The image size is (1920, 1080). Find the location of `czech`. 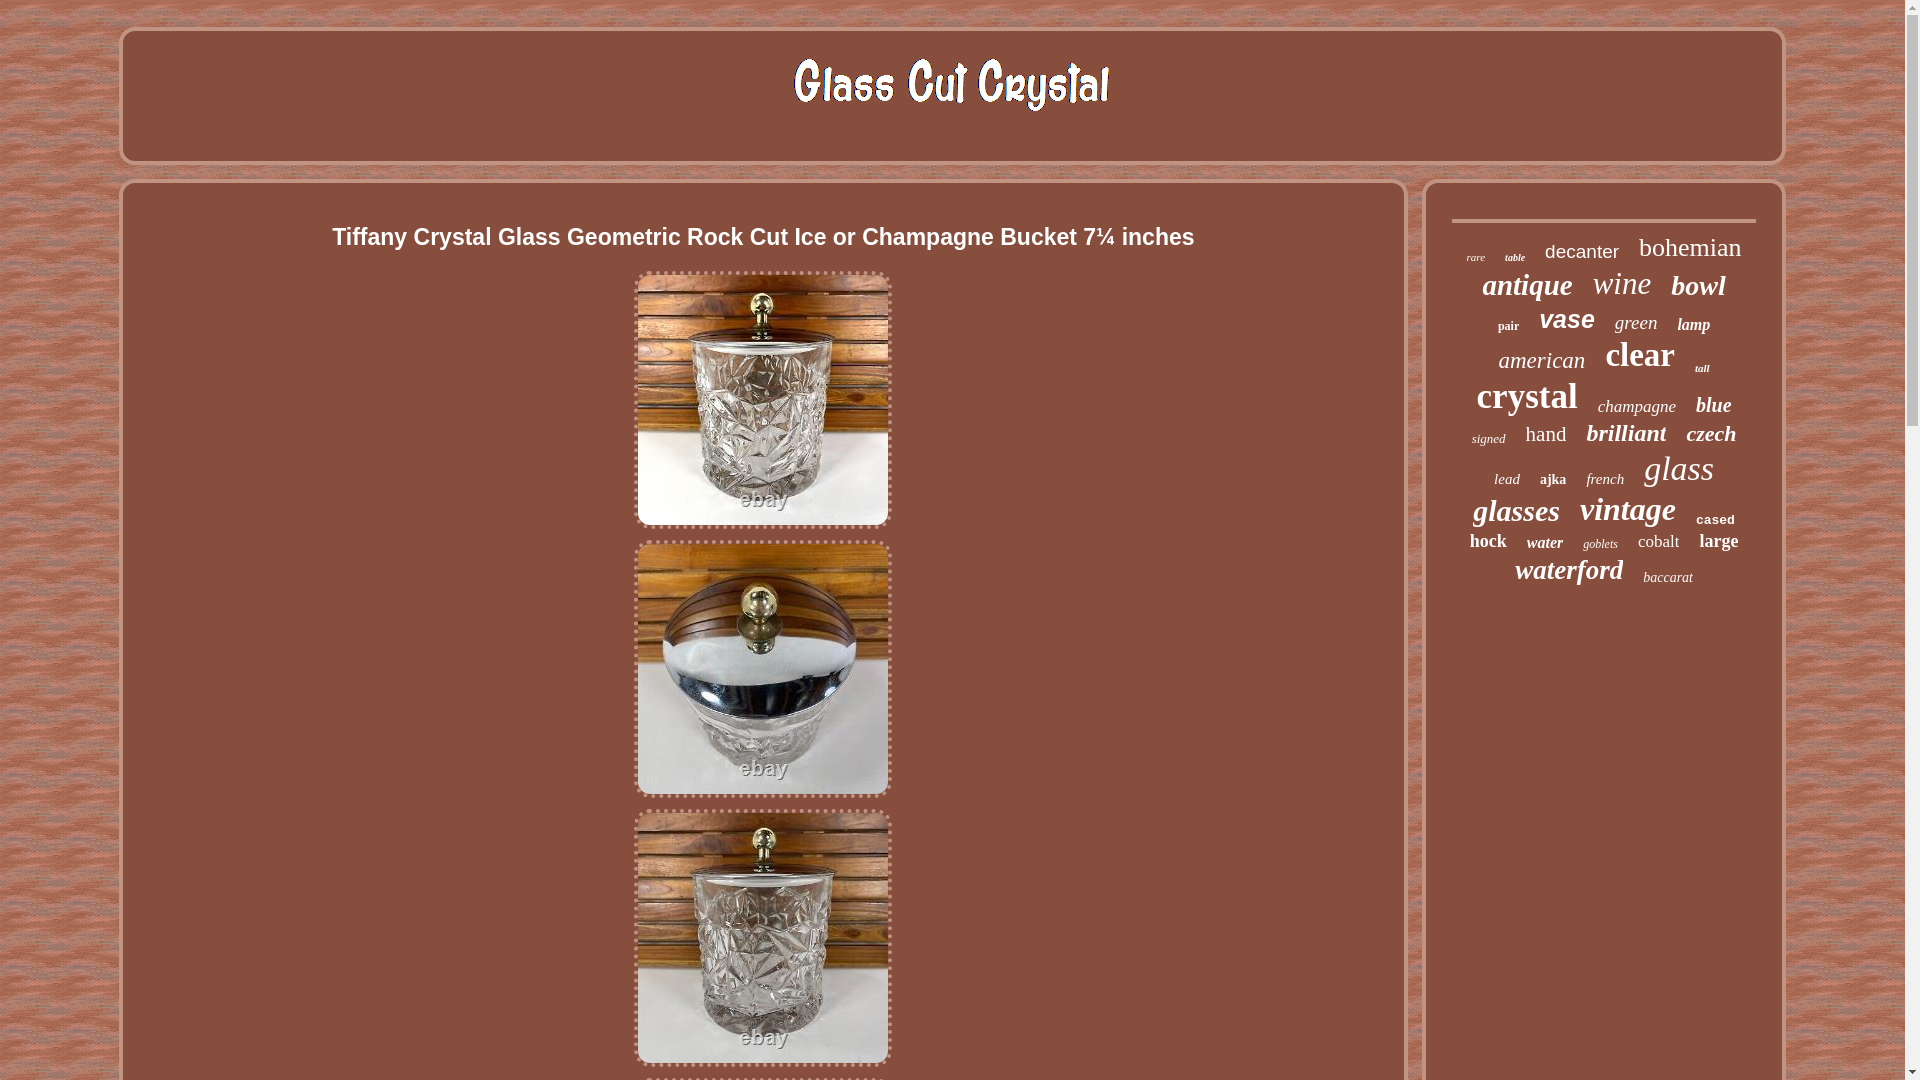

czech is located at coordinates (1710, 434).